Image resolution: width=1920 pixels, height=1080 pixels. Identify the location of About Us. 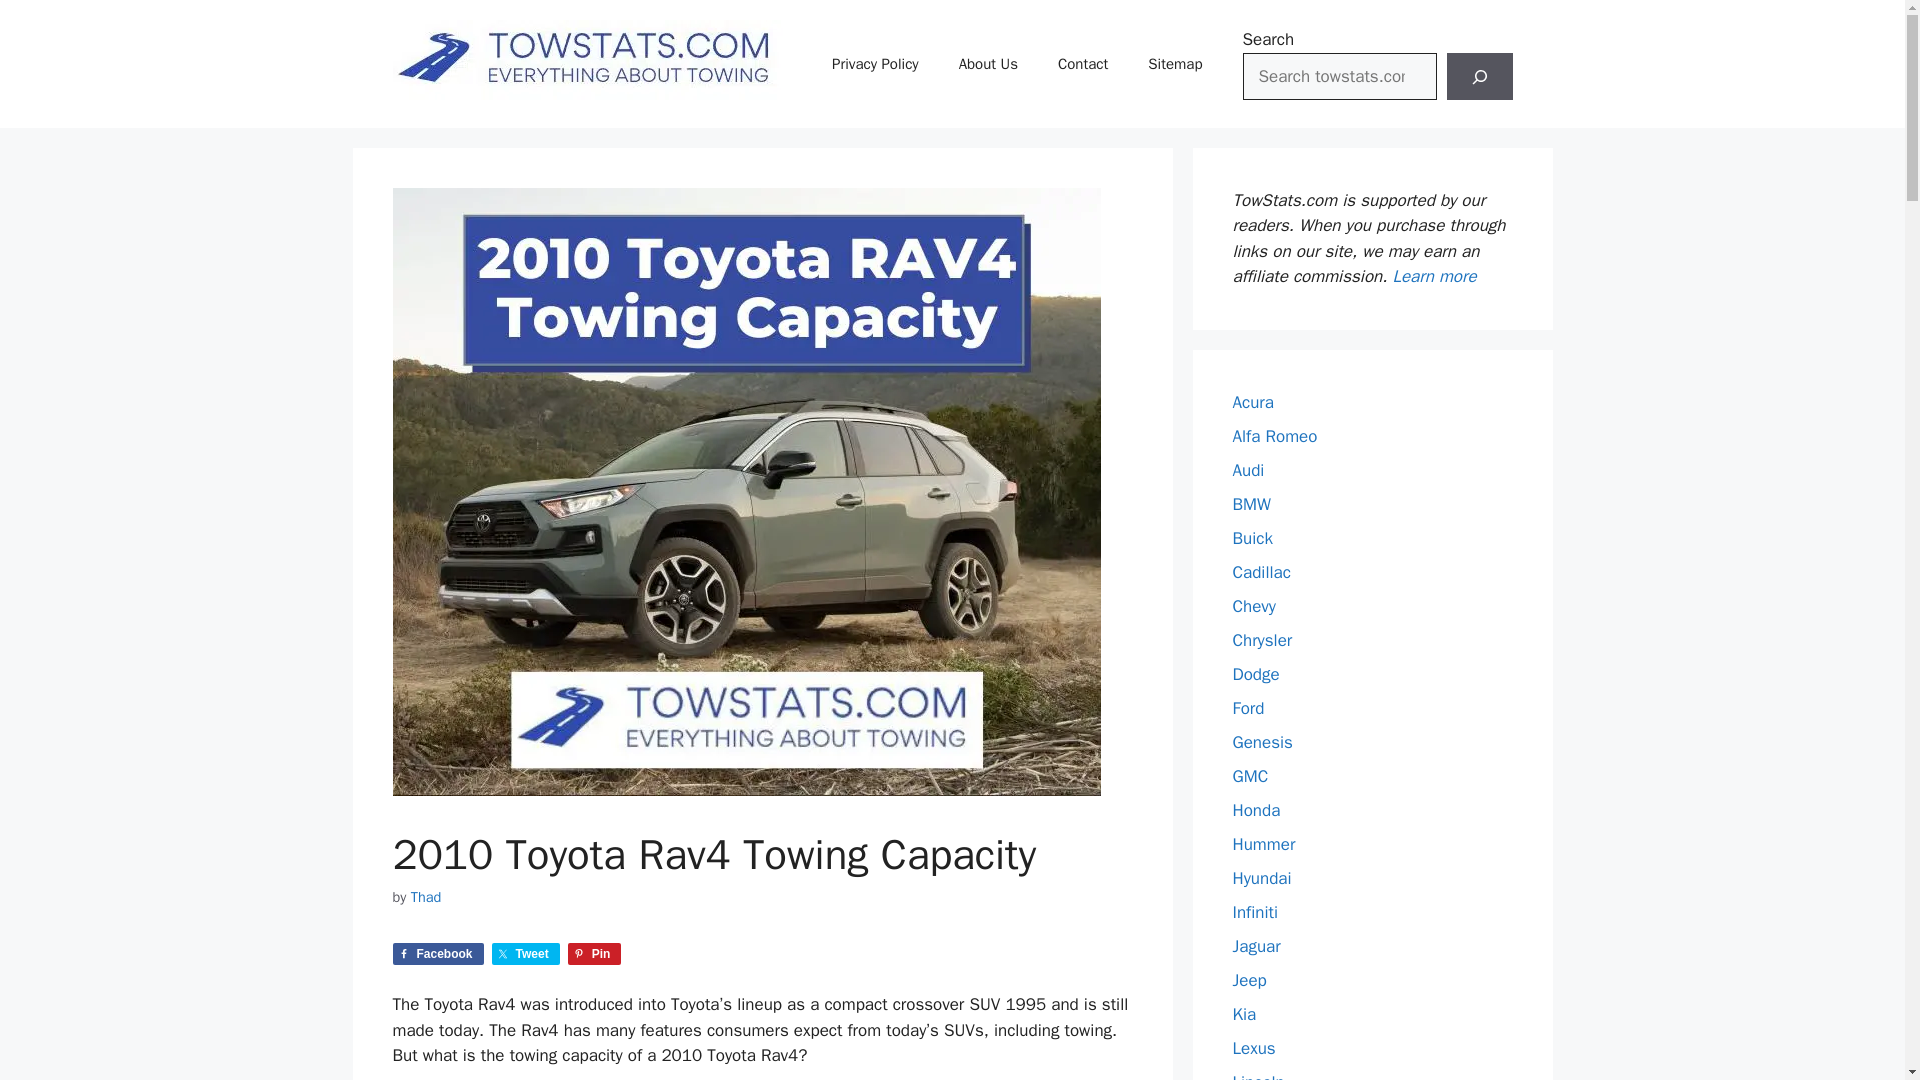
(988, 63).